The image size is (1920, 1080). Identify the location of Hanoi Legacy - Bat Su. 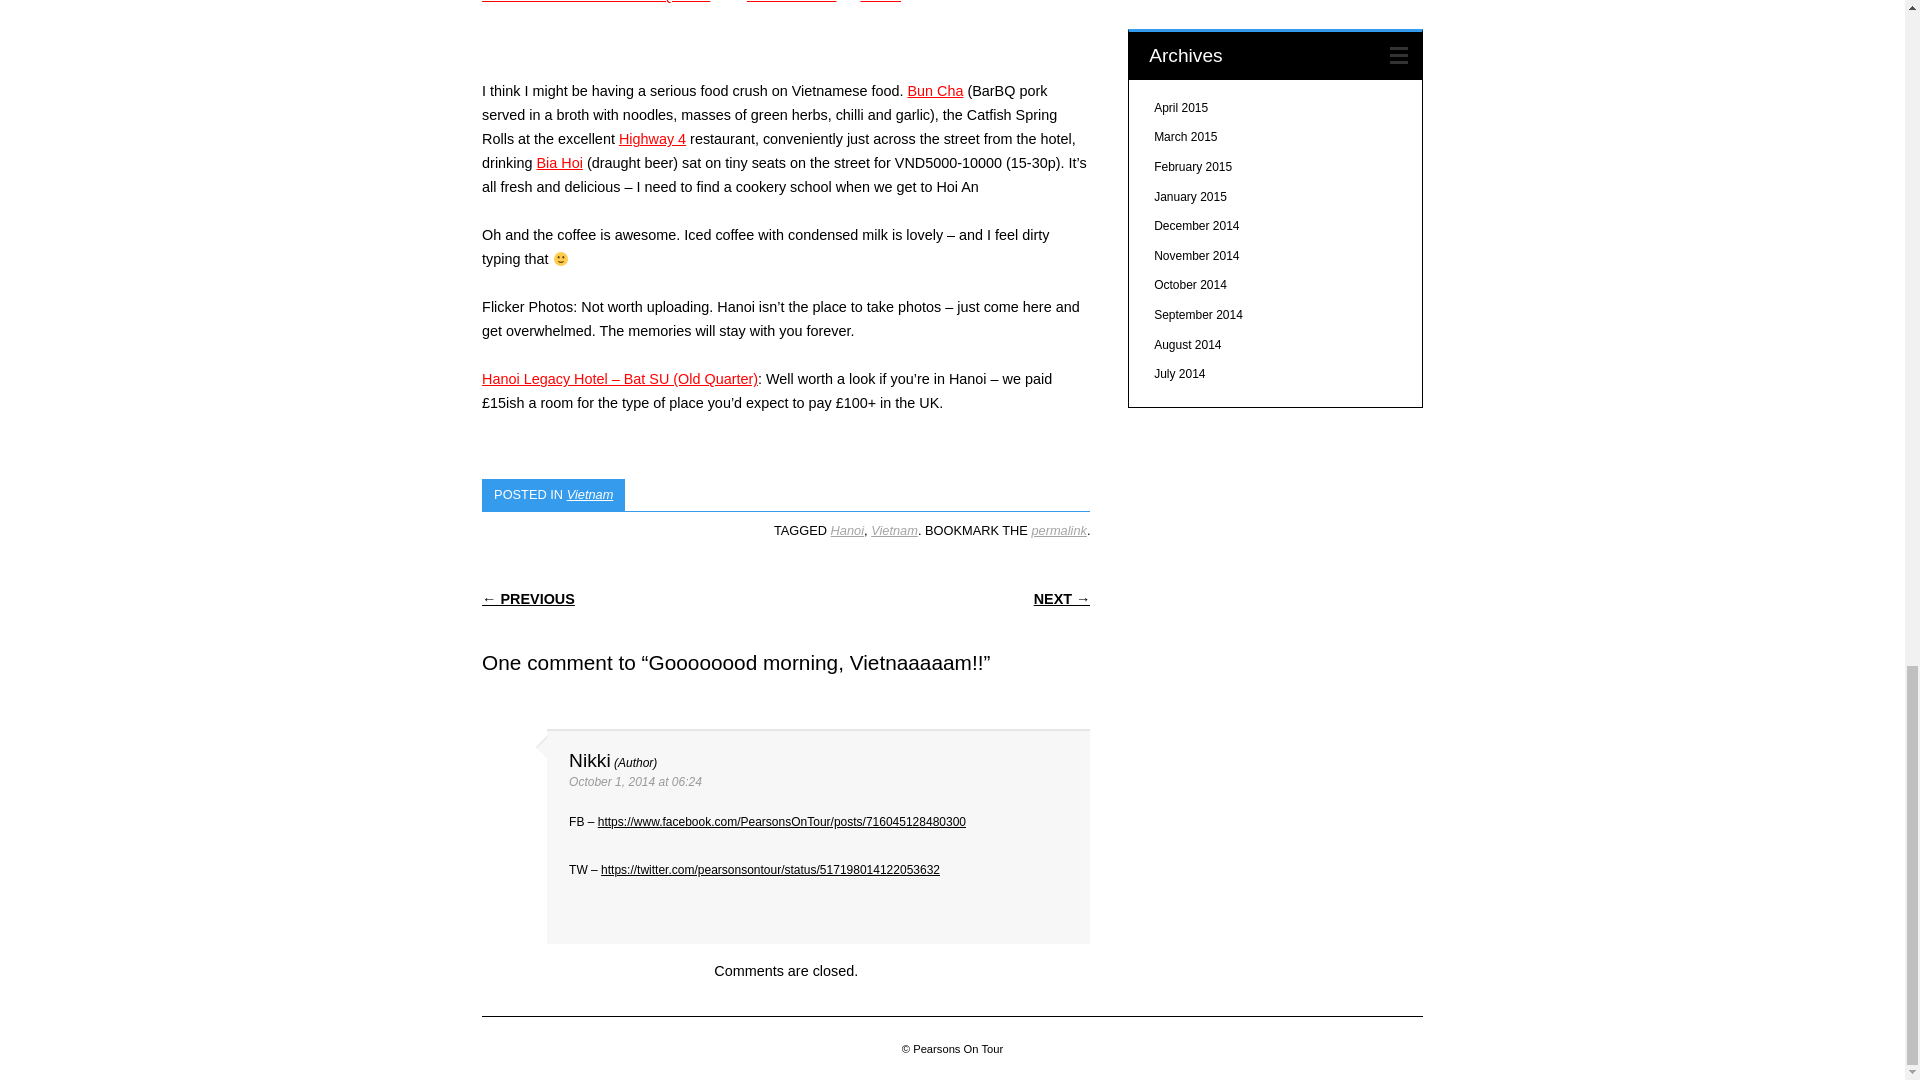
(620, 378).